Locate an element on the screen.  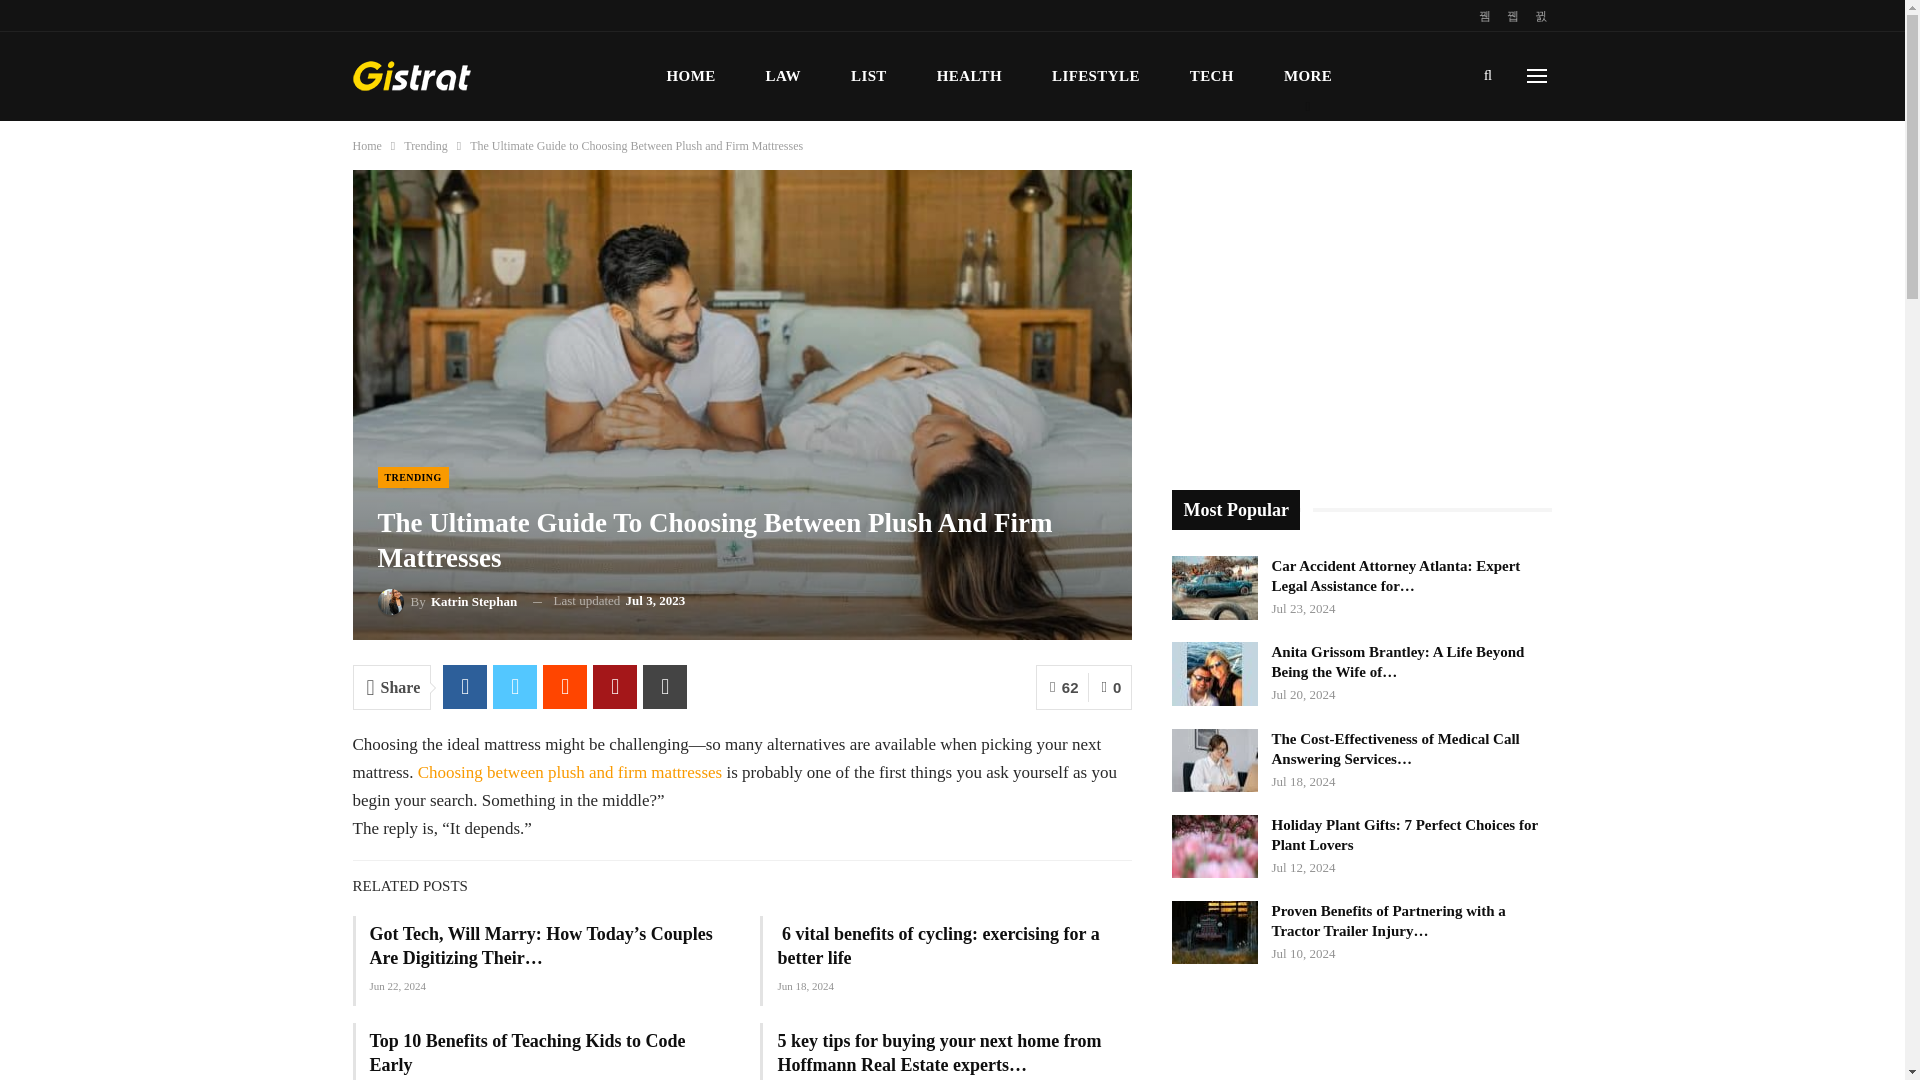
Home is located at coordinates (366, 146).